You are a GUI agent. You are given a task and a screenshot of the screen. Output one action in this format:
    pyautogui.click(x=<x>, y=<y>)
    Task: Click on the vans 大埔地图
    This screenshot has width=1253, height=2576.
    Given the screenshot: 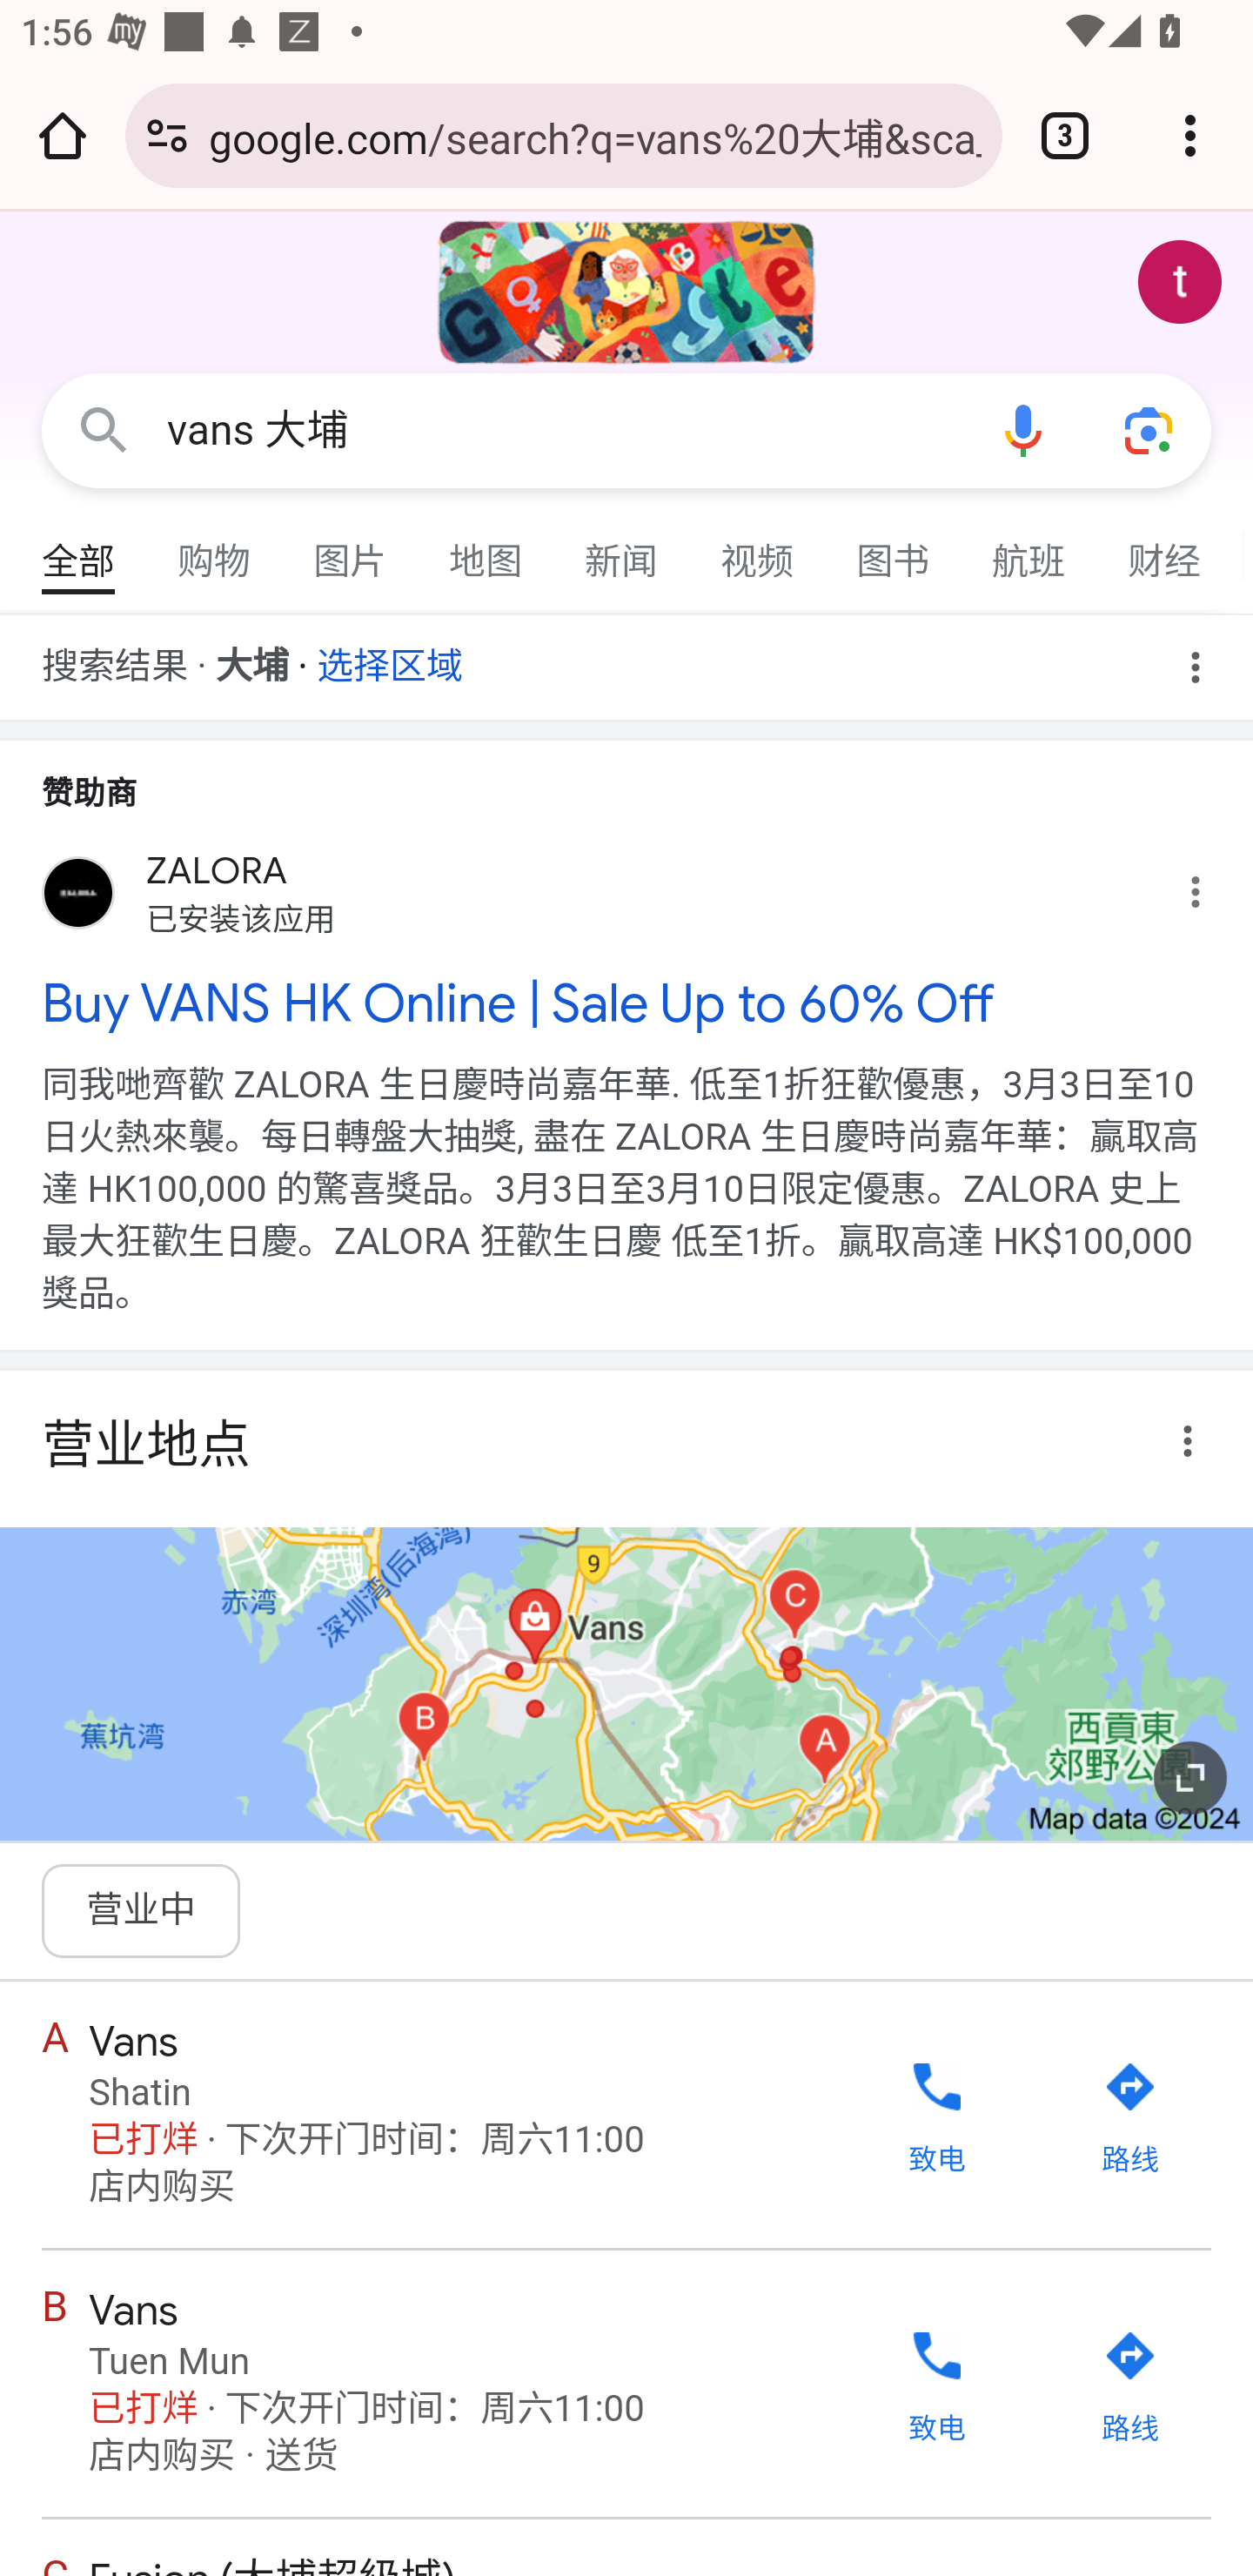 What is the action you would take?
    pyautogui.click(x=626, y=1683)
    